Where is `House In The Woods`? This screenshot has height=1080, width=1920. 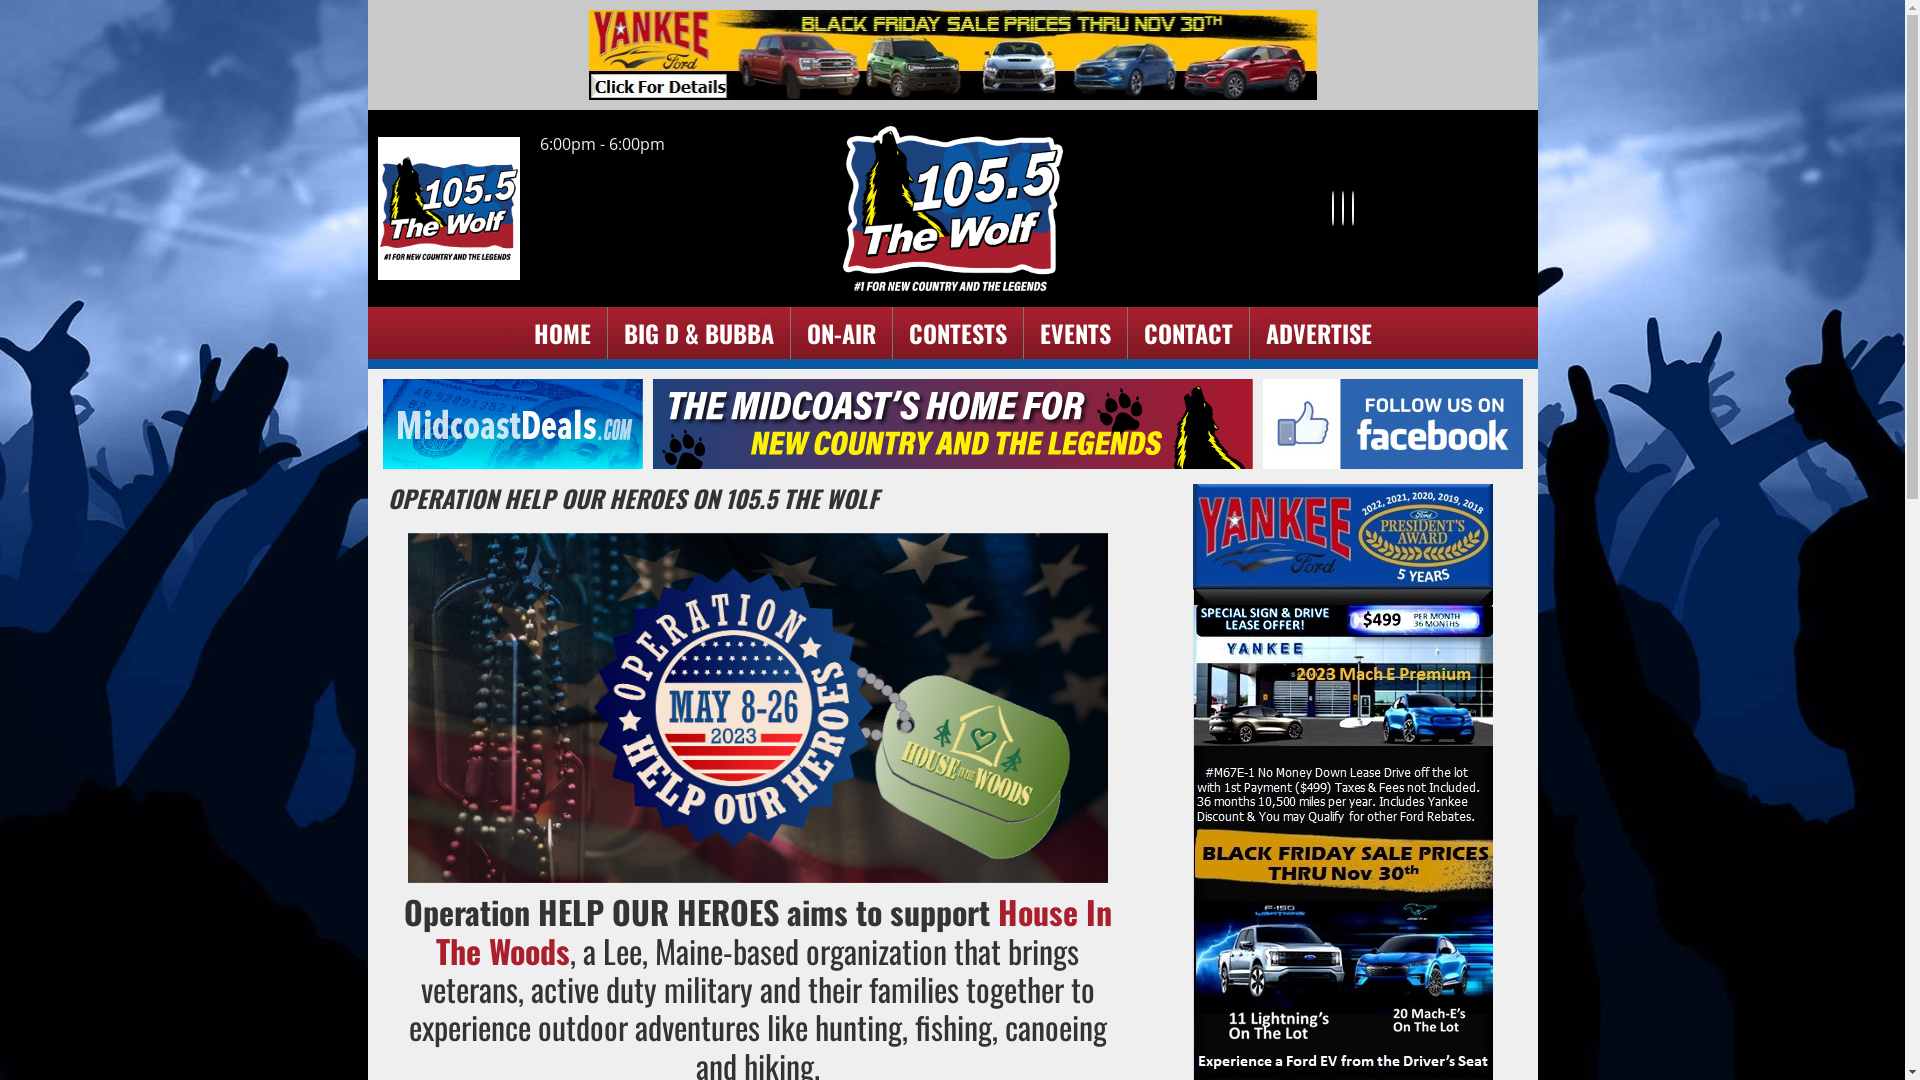 House In The Woods is located at coordinates (774, 930).